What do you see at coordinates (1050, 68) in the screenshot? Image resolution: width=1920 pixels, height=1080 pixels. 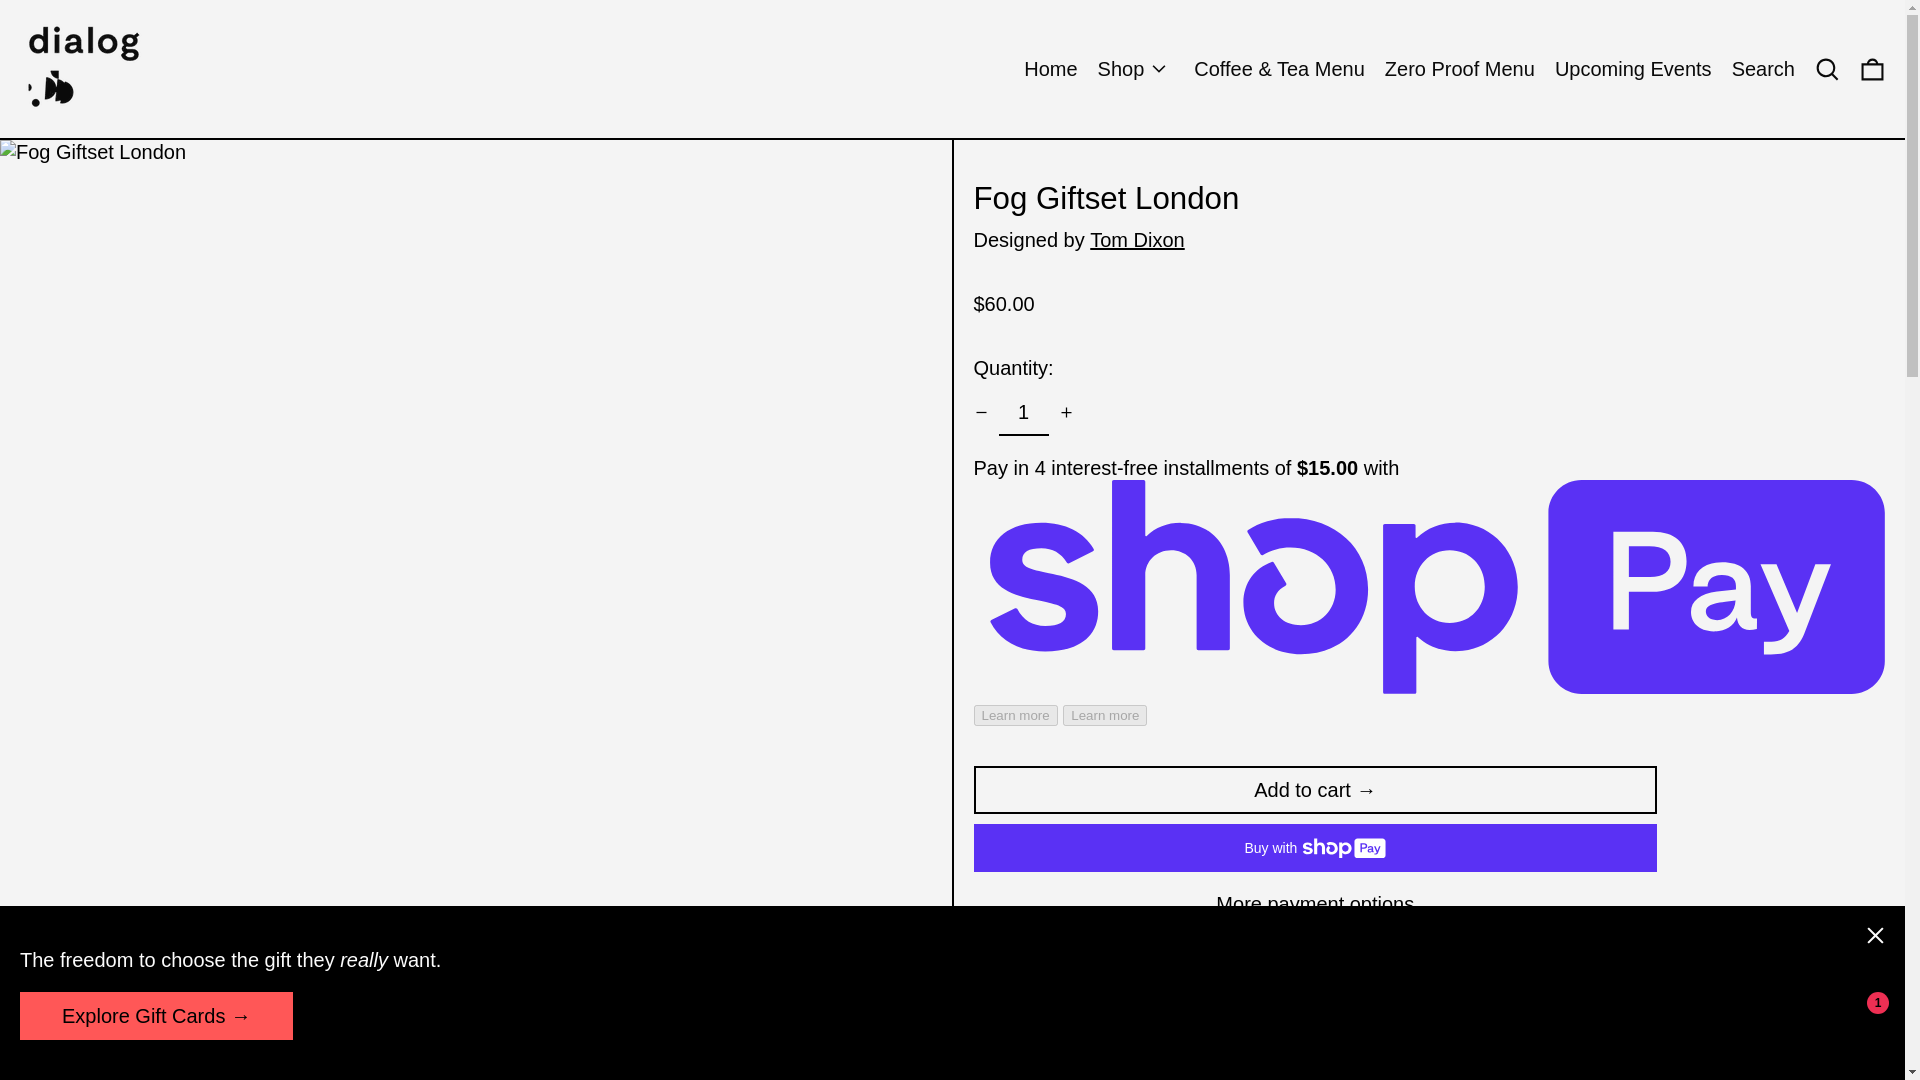 I see `Home` at bounding box center [1050, 68].